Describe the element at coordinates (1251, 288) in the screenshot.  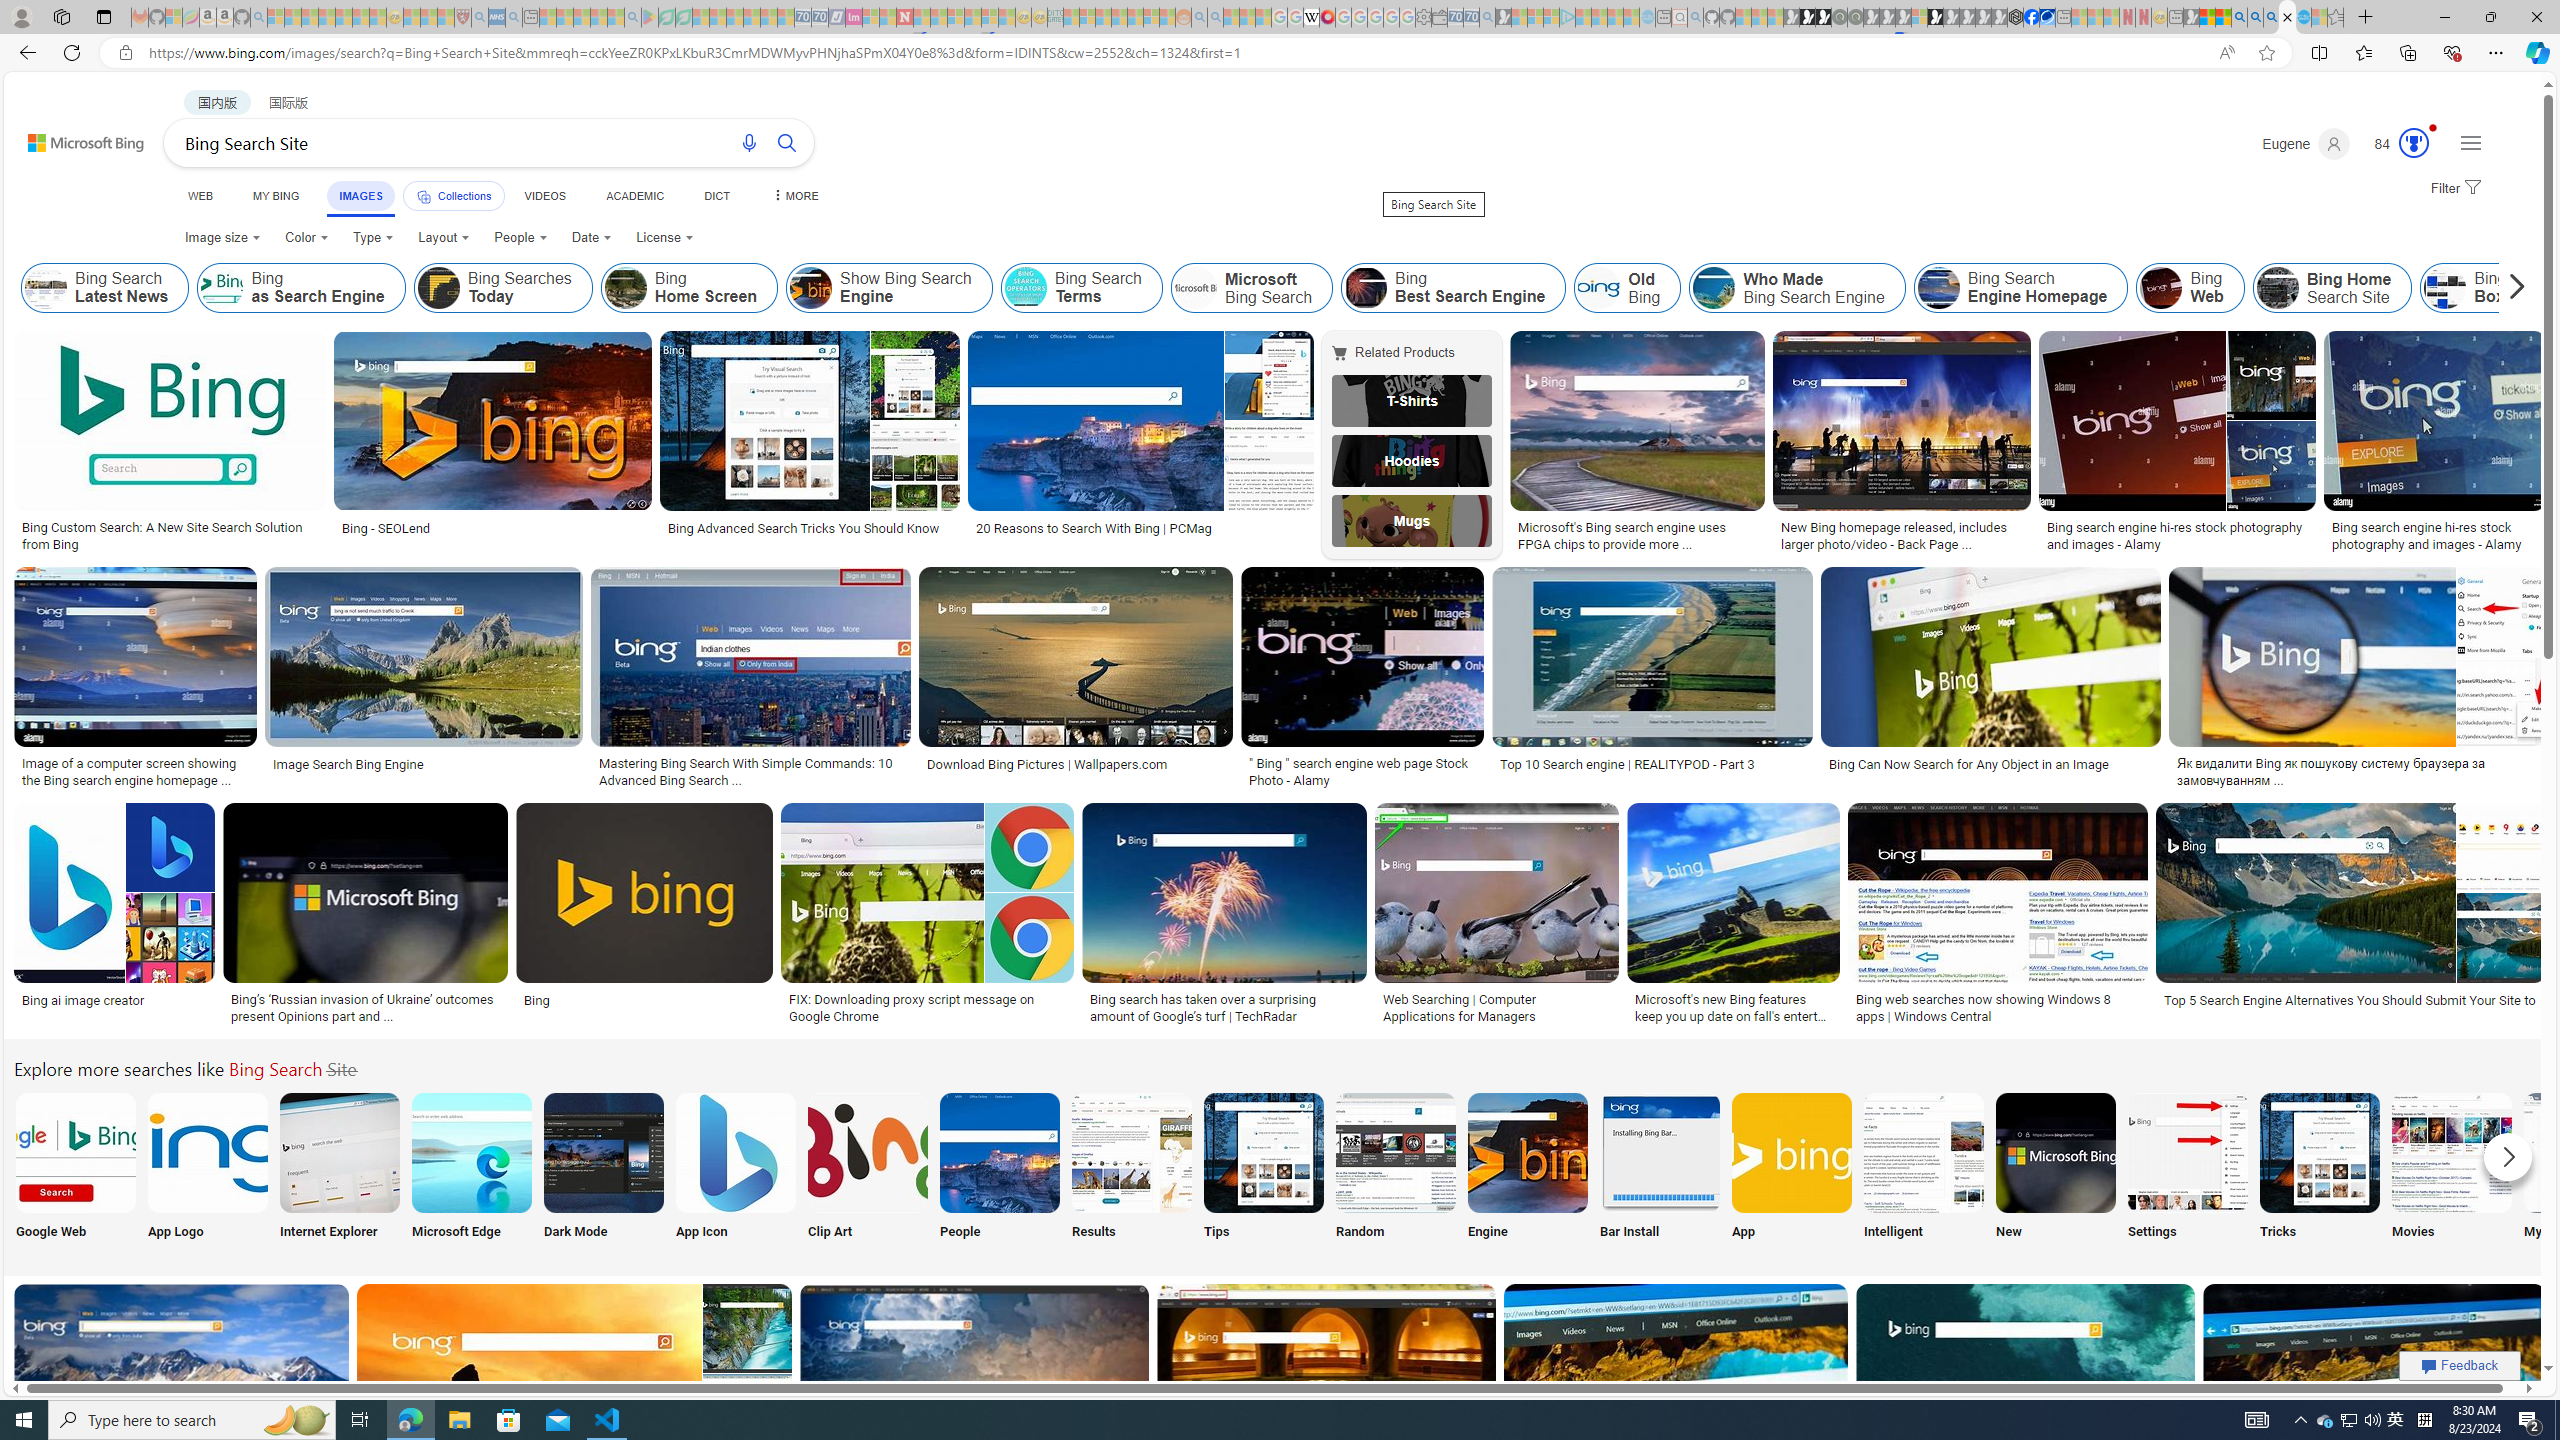
I see `Microsoft Bing Search` at that location.